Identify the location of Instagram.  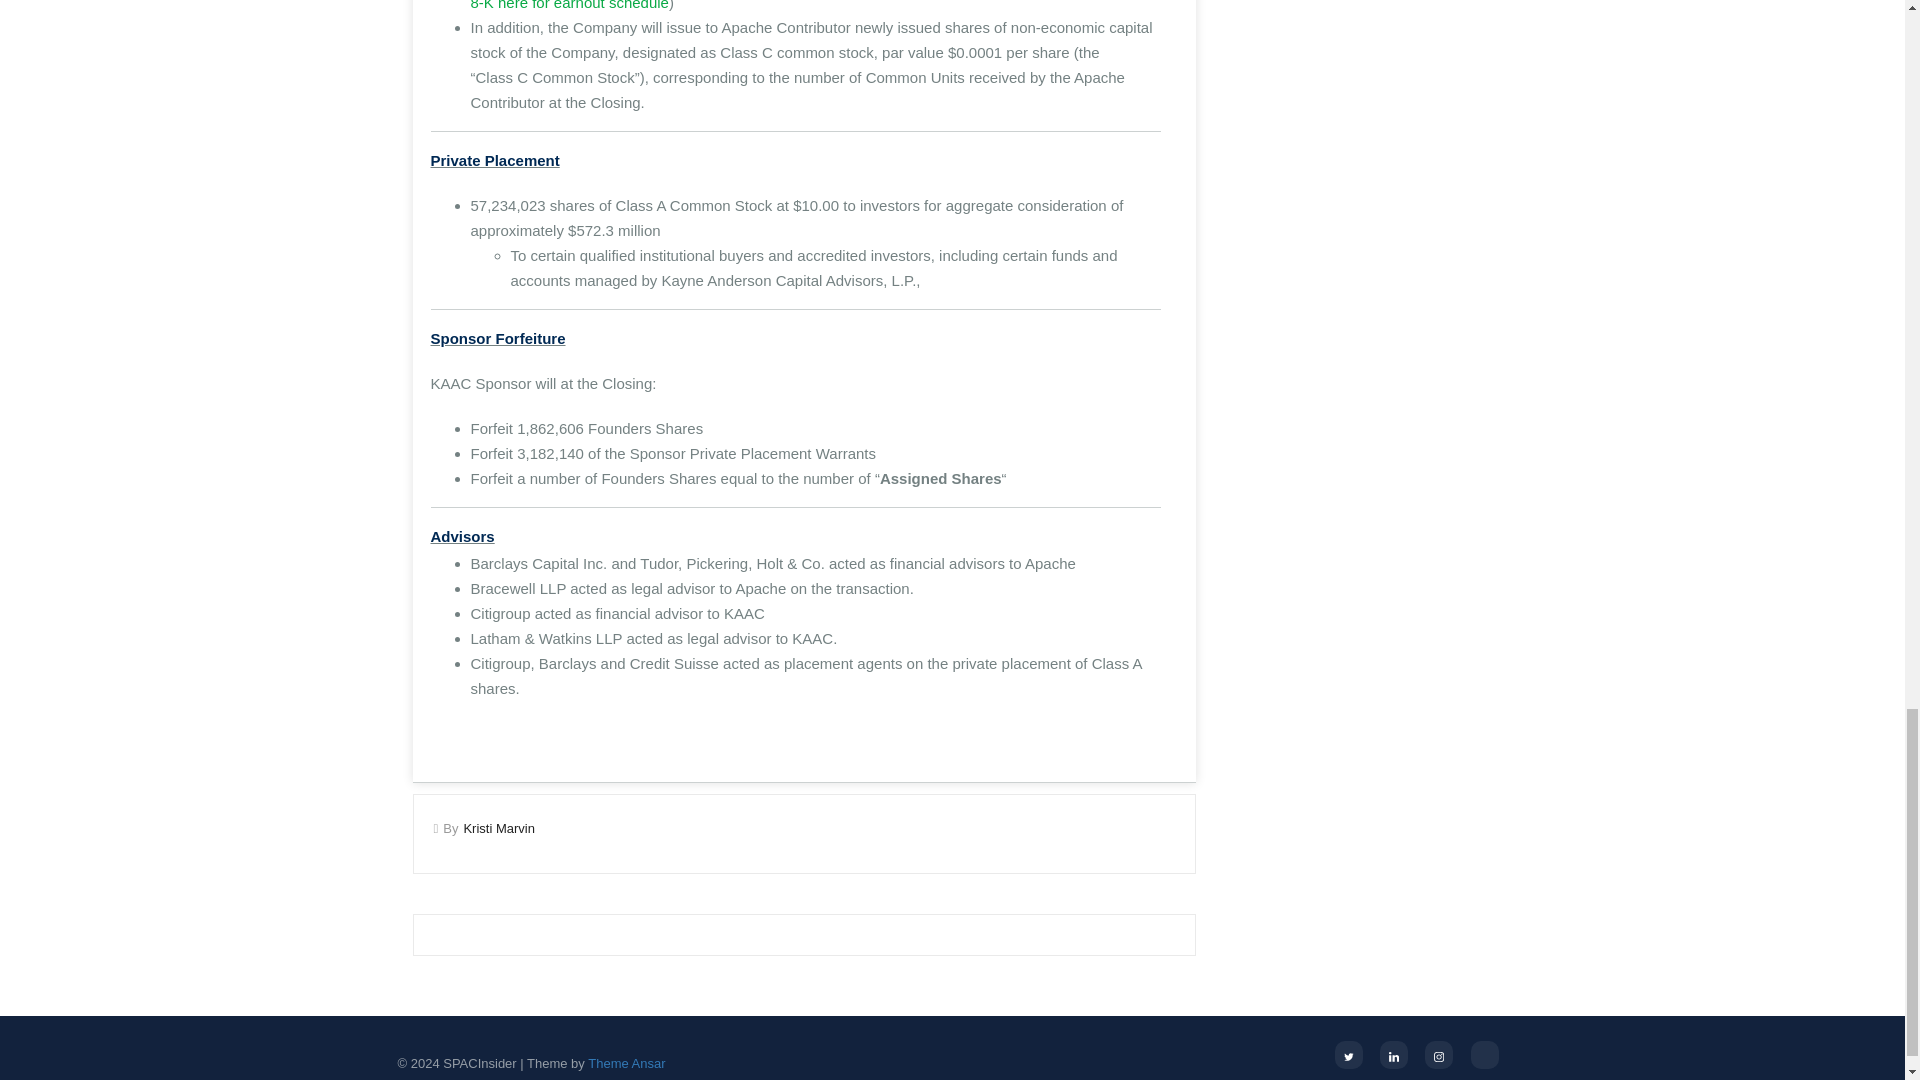
(1438, 1055).